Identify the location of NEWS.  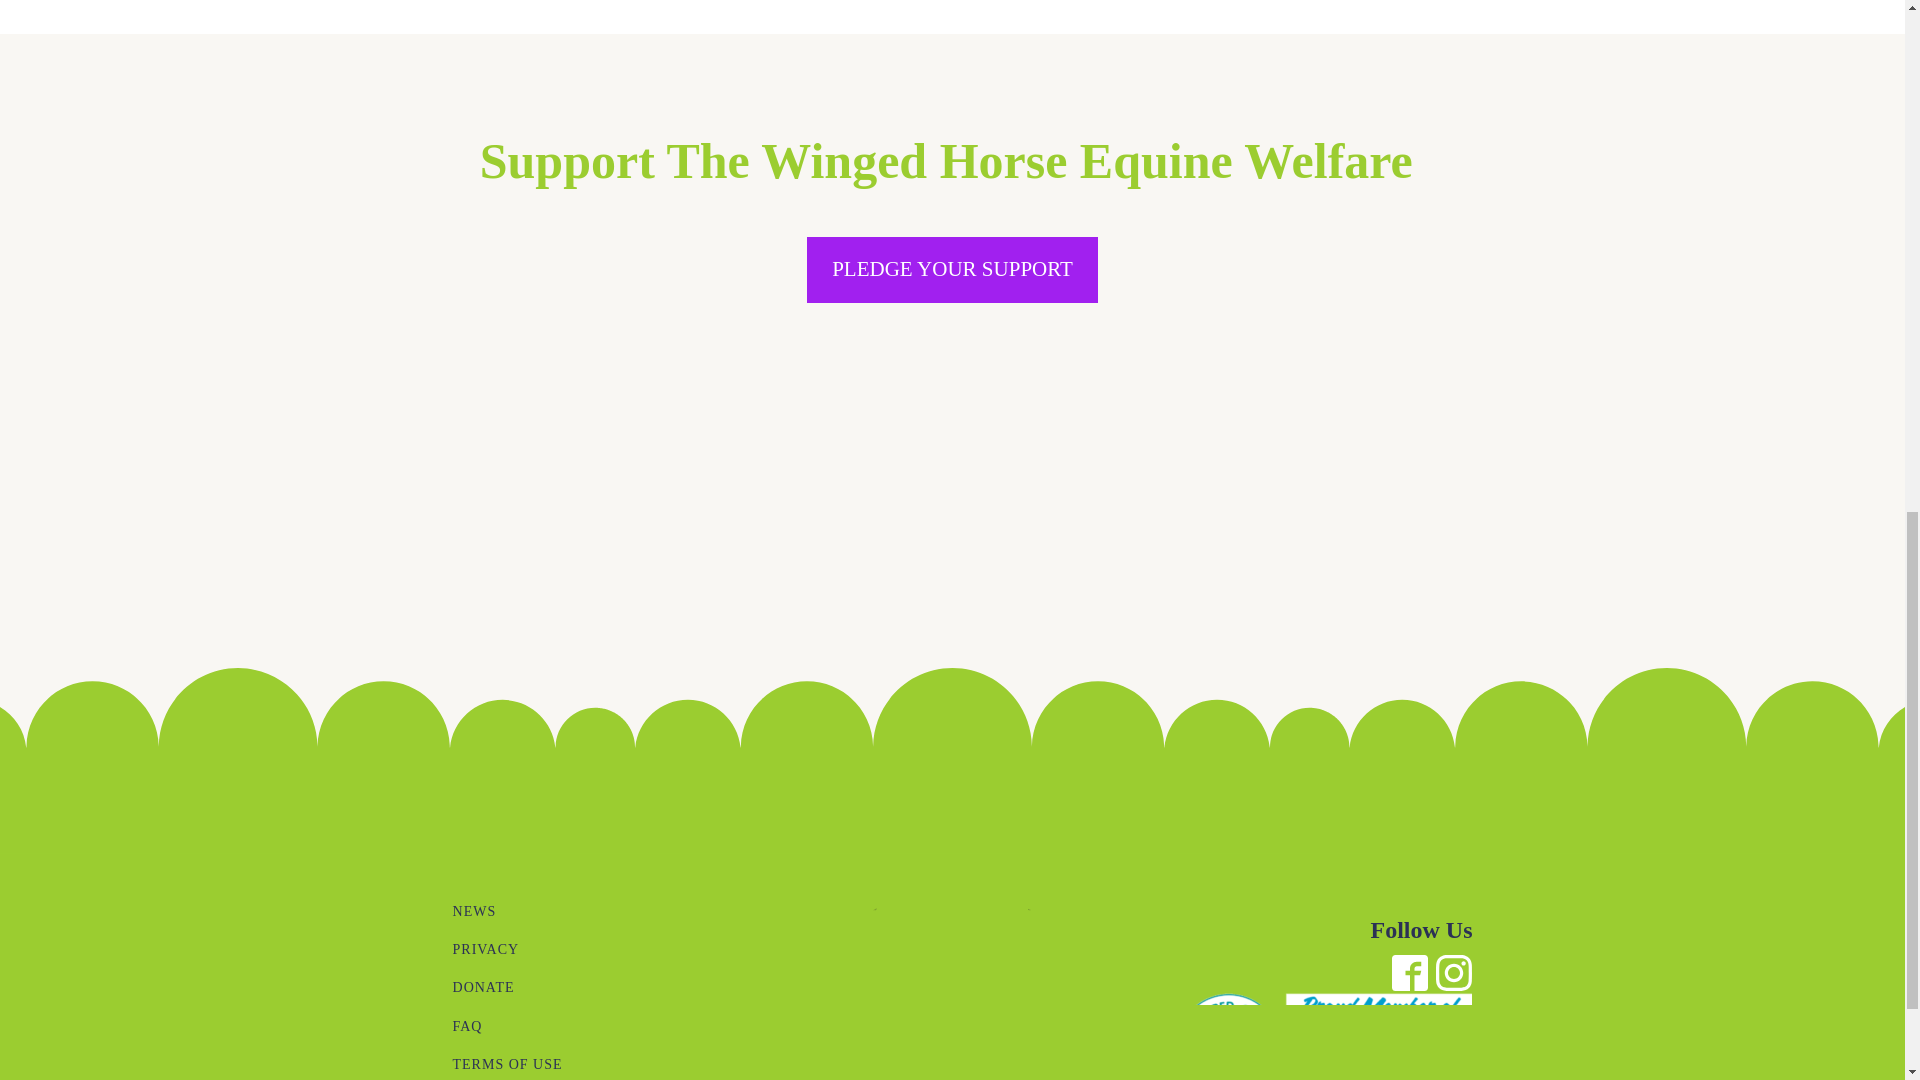
(508, 912).